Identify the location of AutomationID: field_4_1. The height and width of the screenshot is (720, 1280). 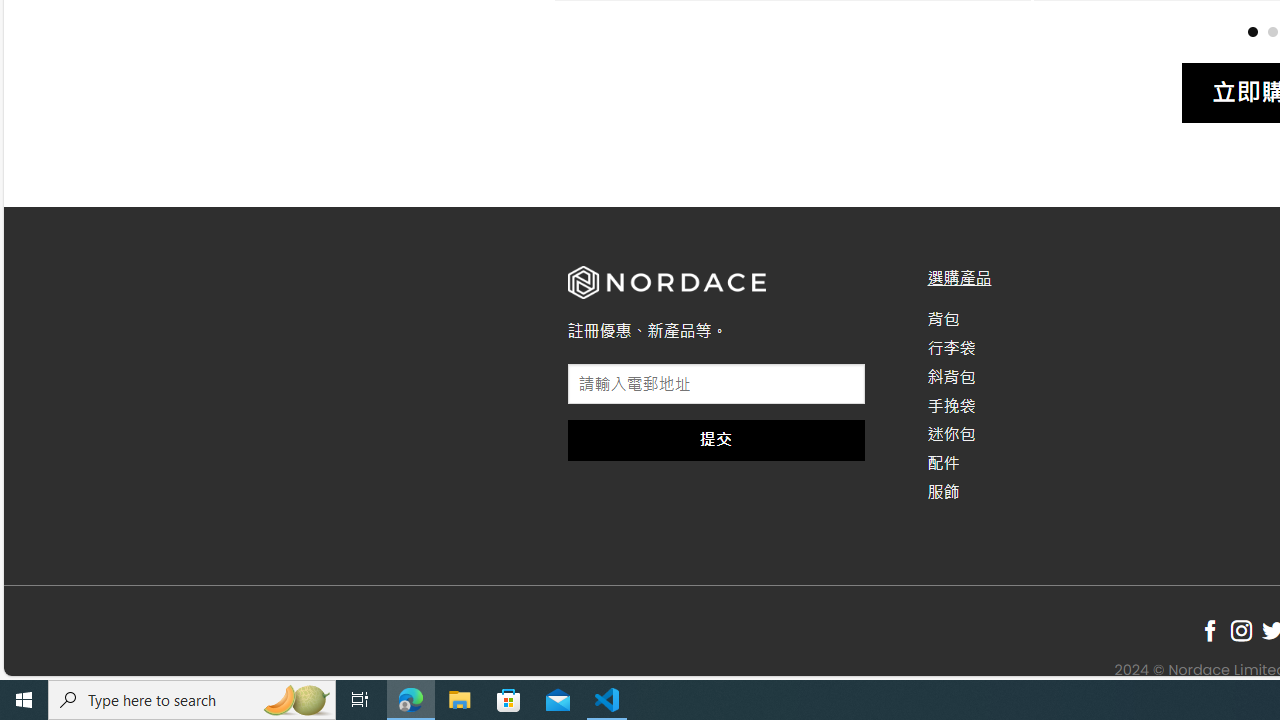
(716, 386).